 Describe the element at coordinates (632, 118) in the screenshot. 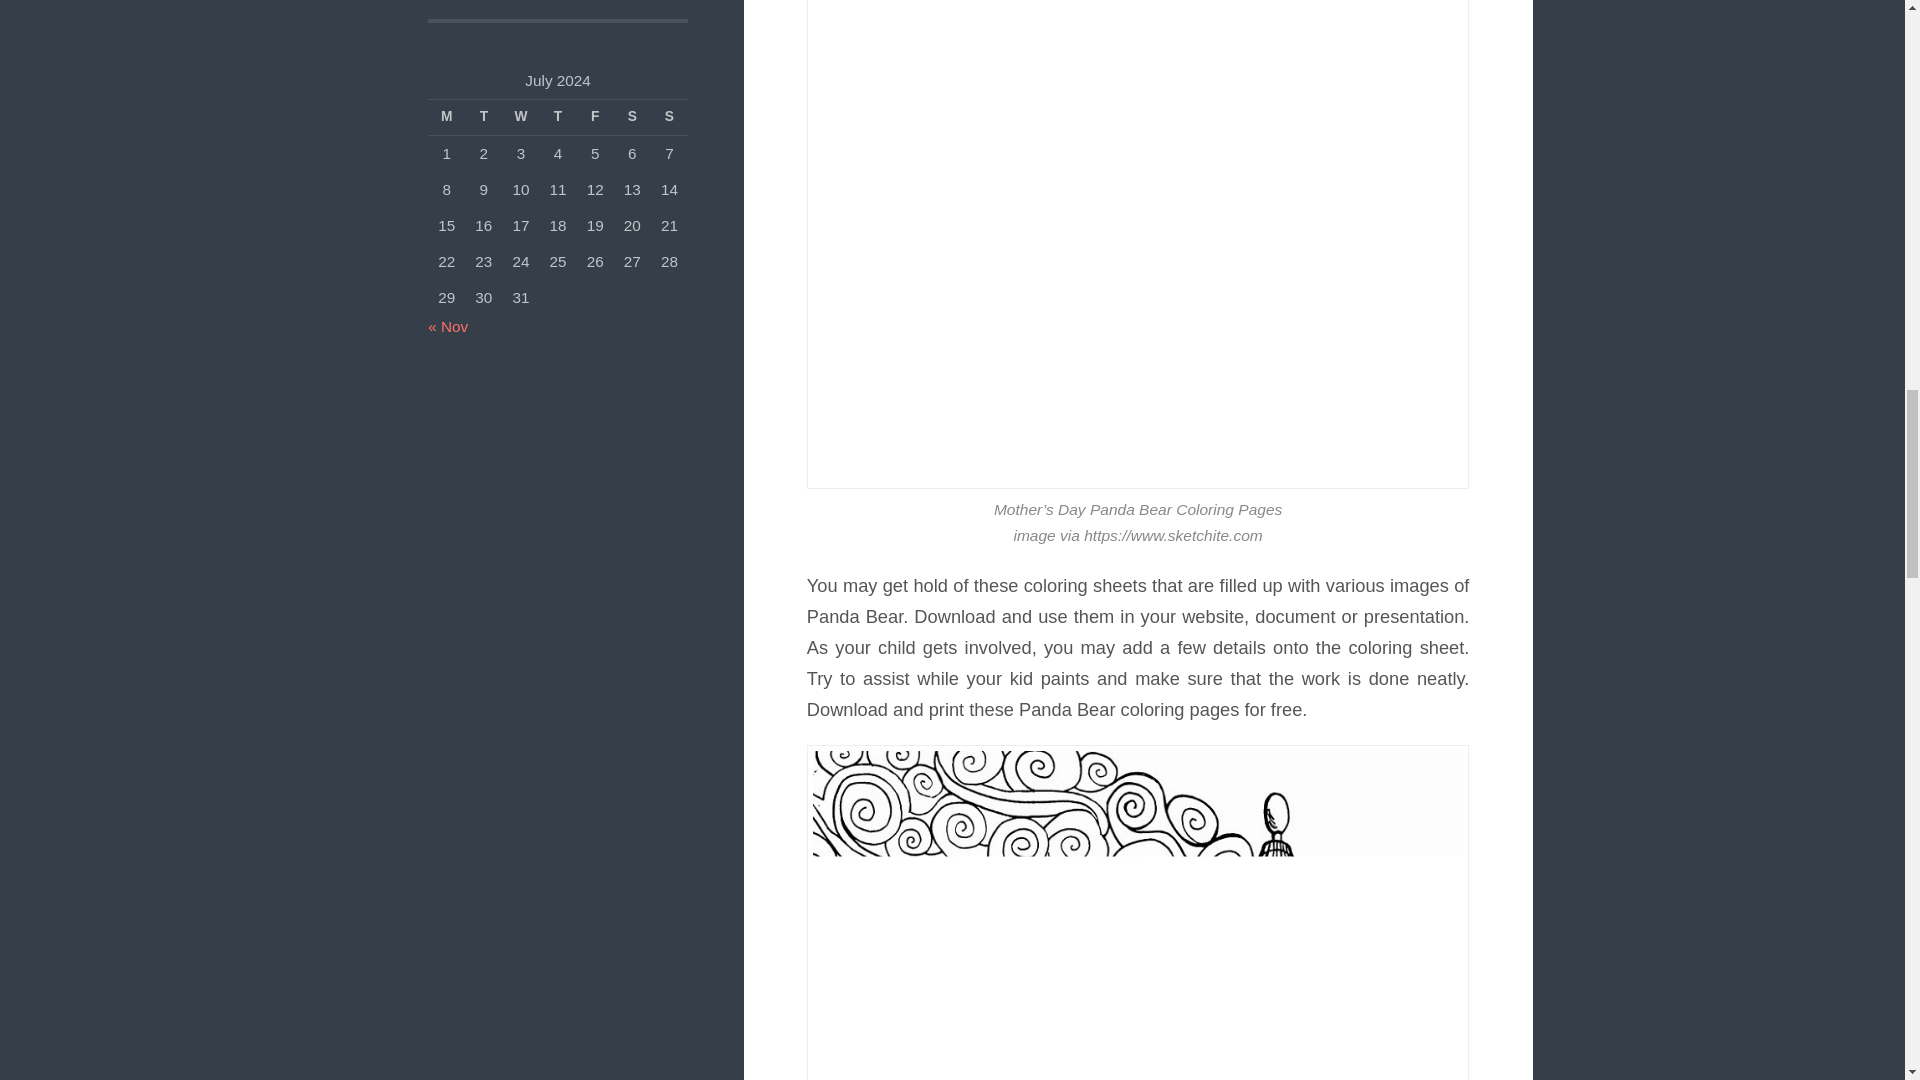

I see `Saturday` at that location.